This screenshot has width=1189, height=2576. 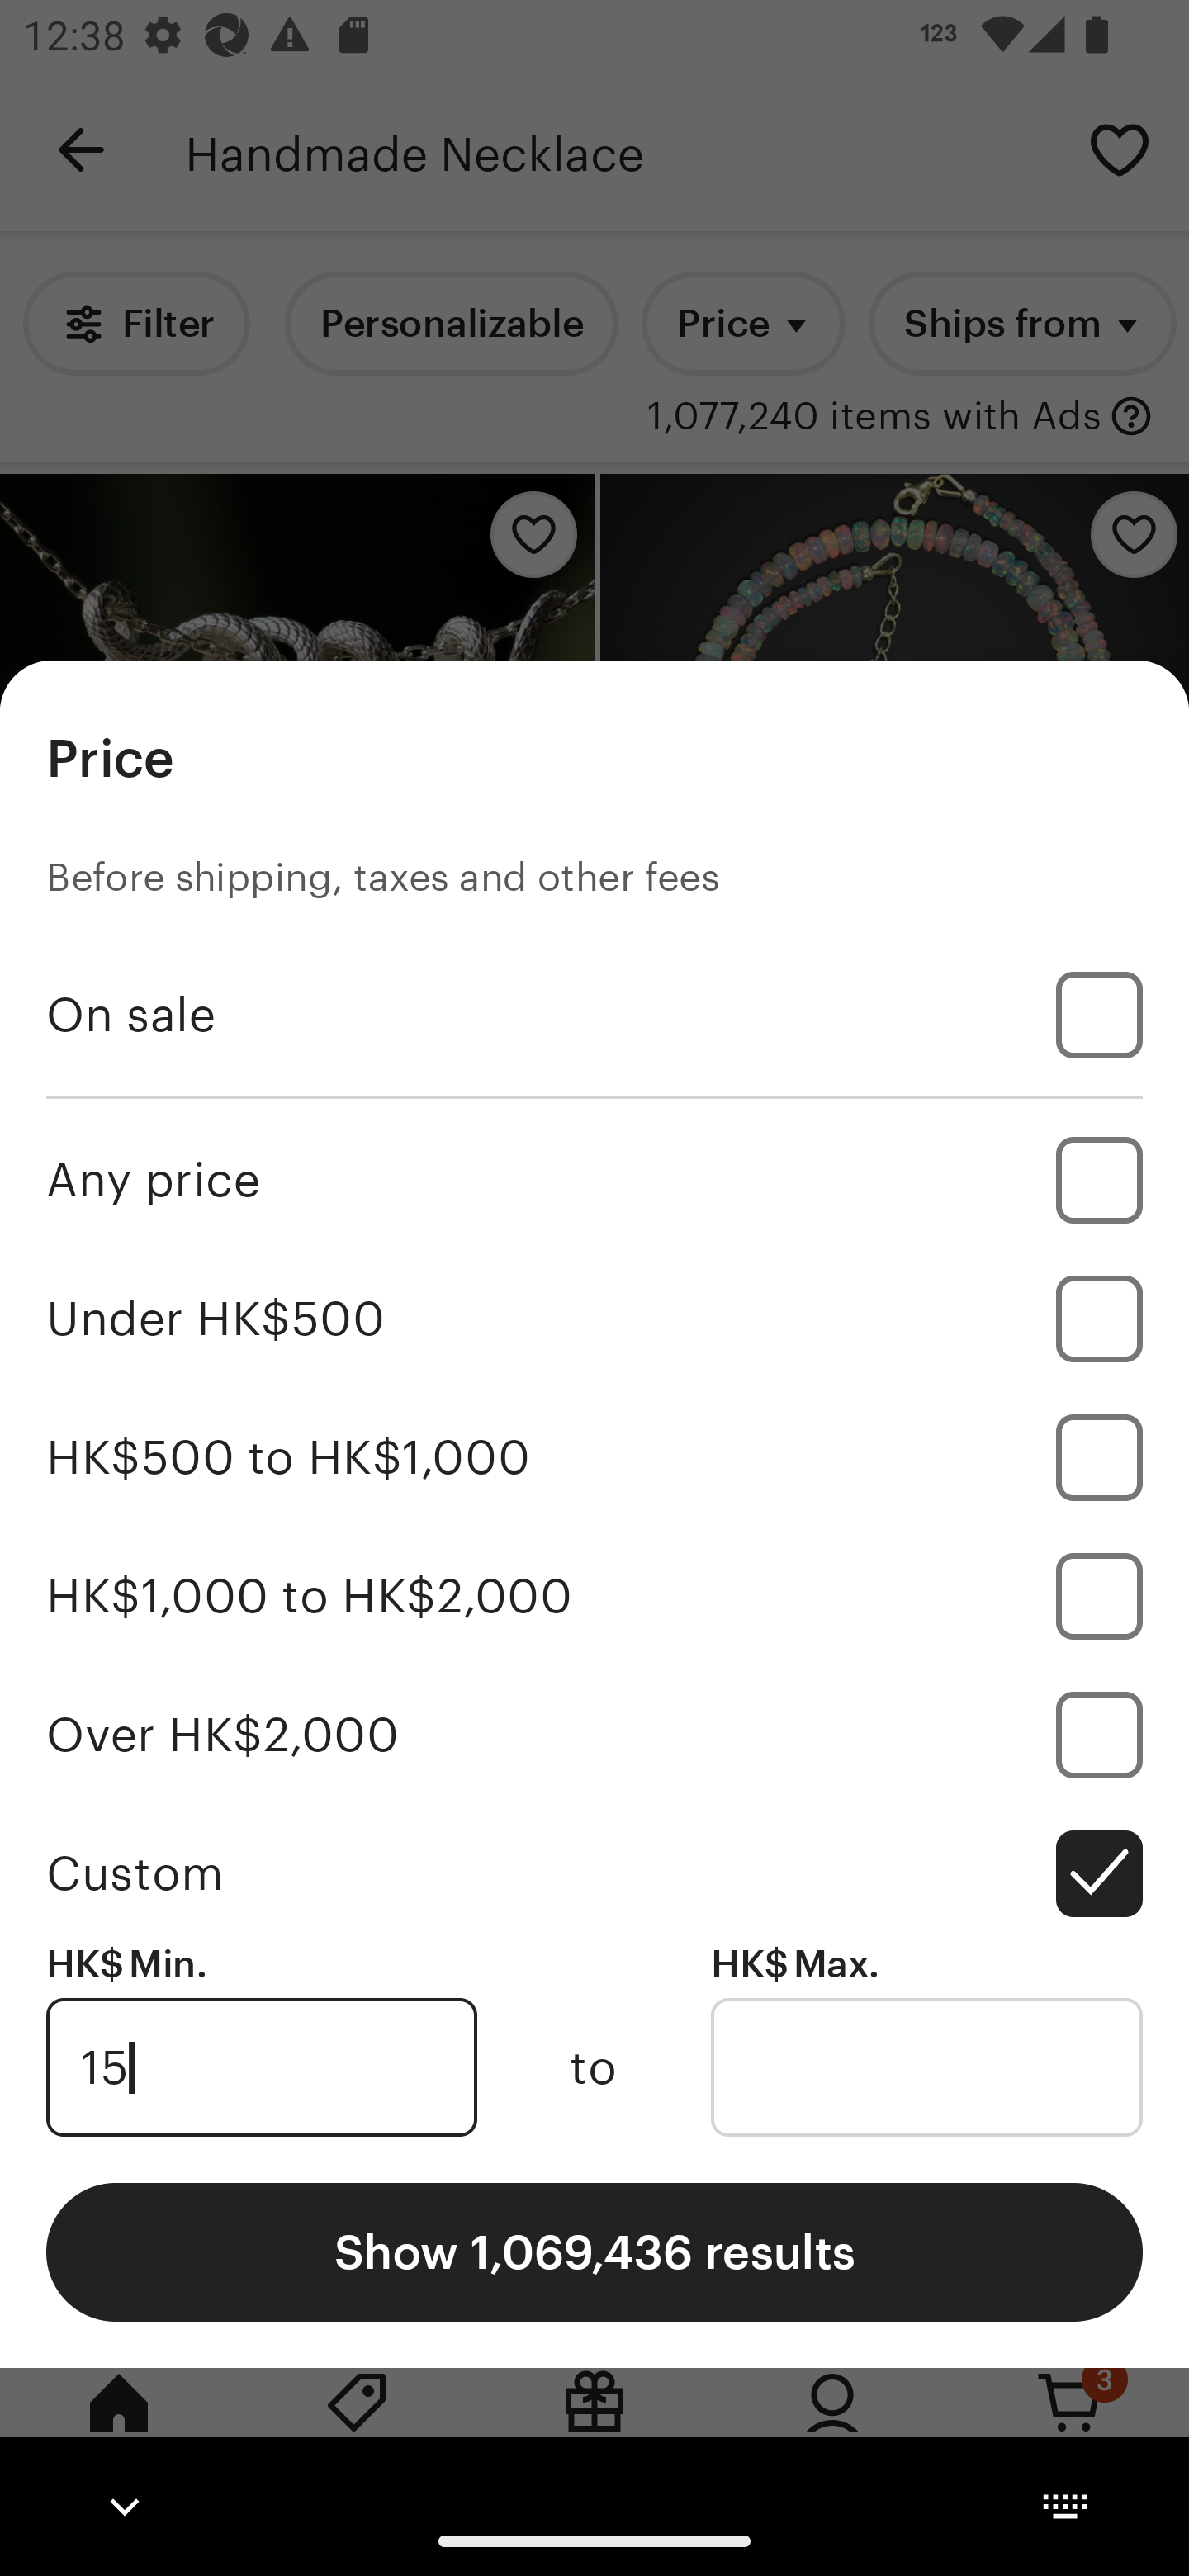 I want to click on Any price, so click(x=594, y=1179).